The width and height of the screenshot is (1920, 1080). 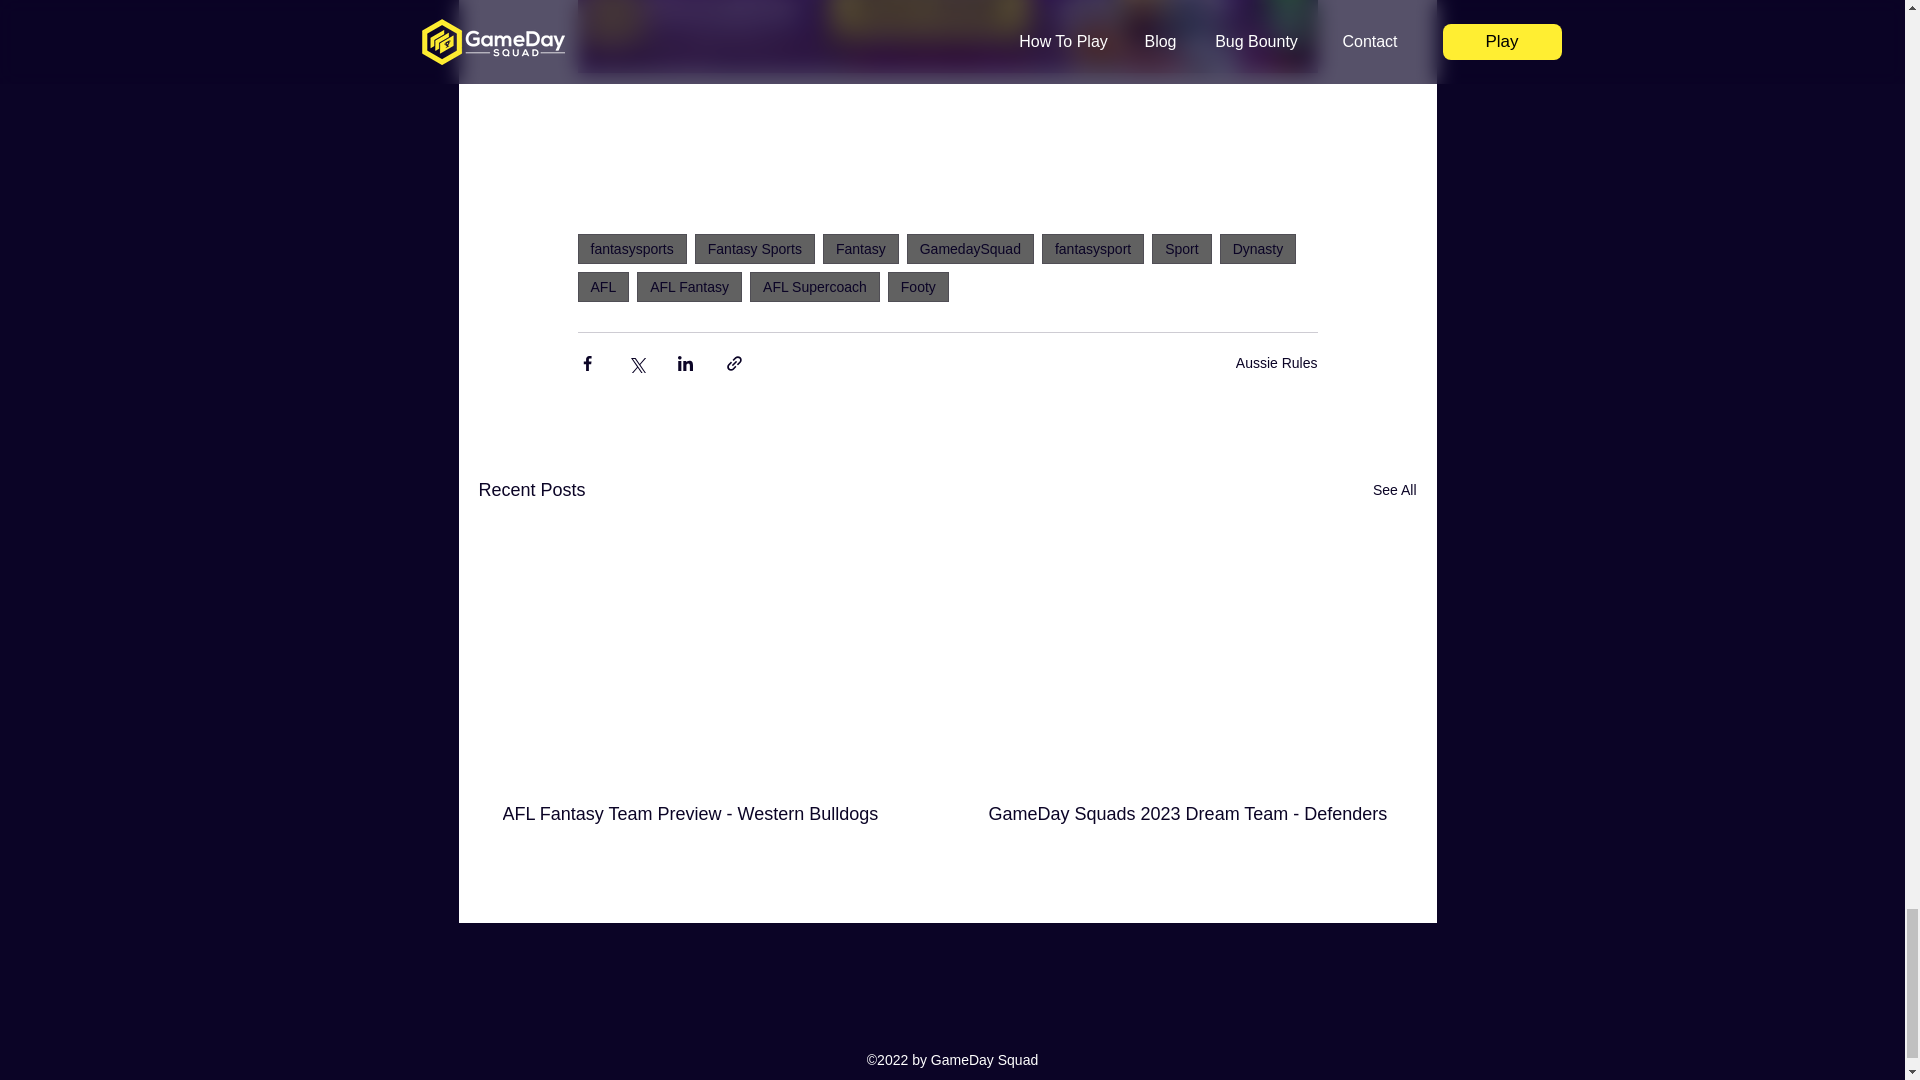 What do you see at coordinates (1093, 248) in the screenshot?
I see `fantasysport` at bounding box center [1093, 248].